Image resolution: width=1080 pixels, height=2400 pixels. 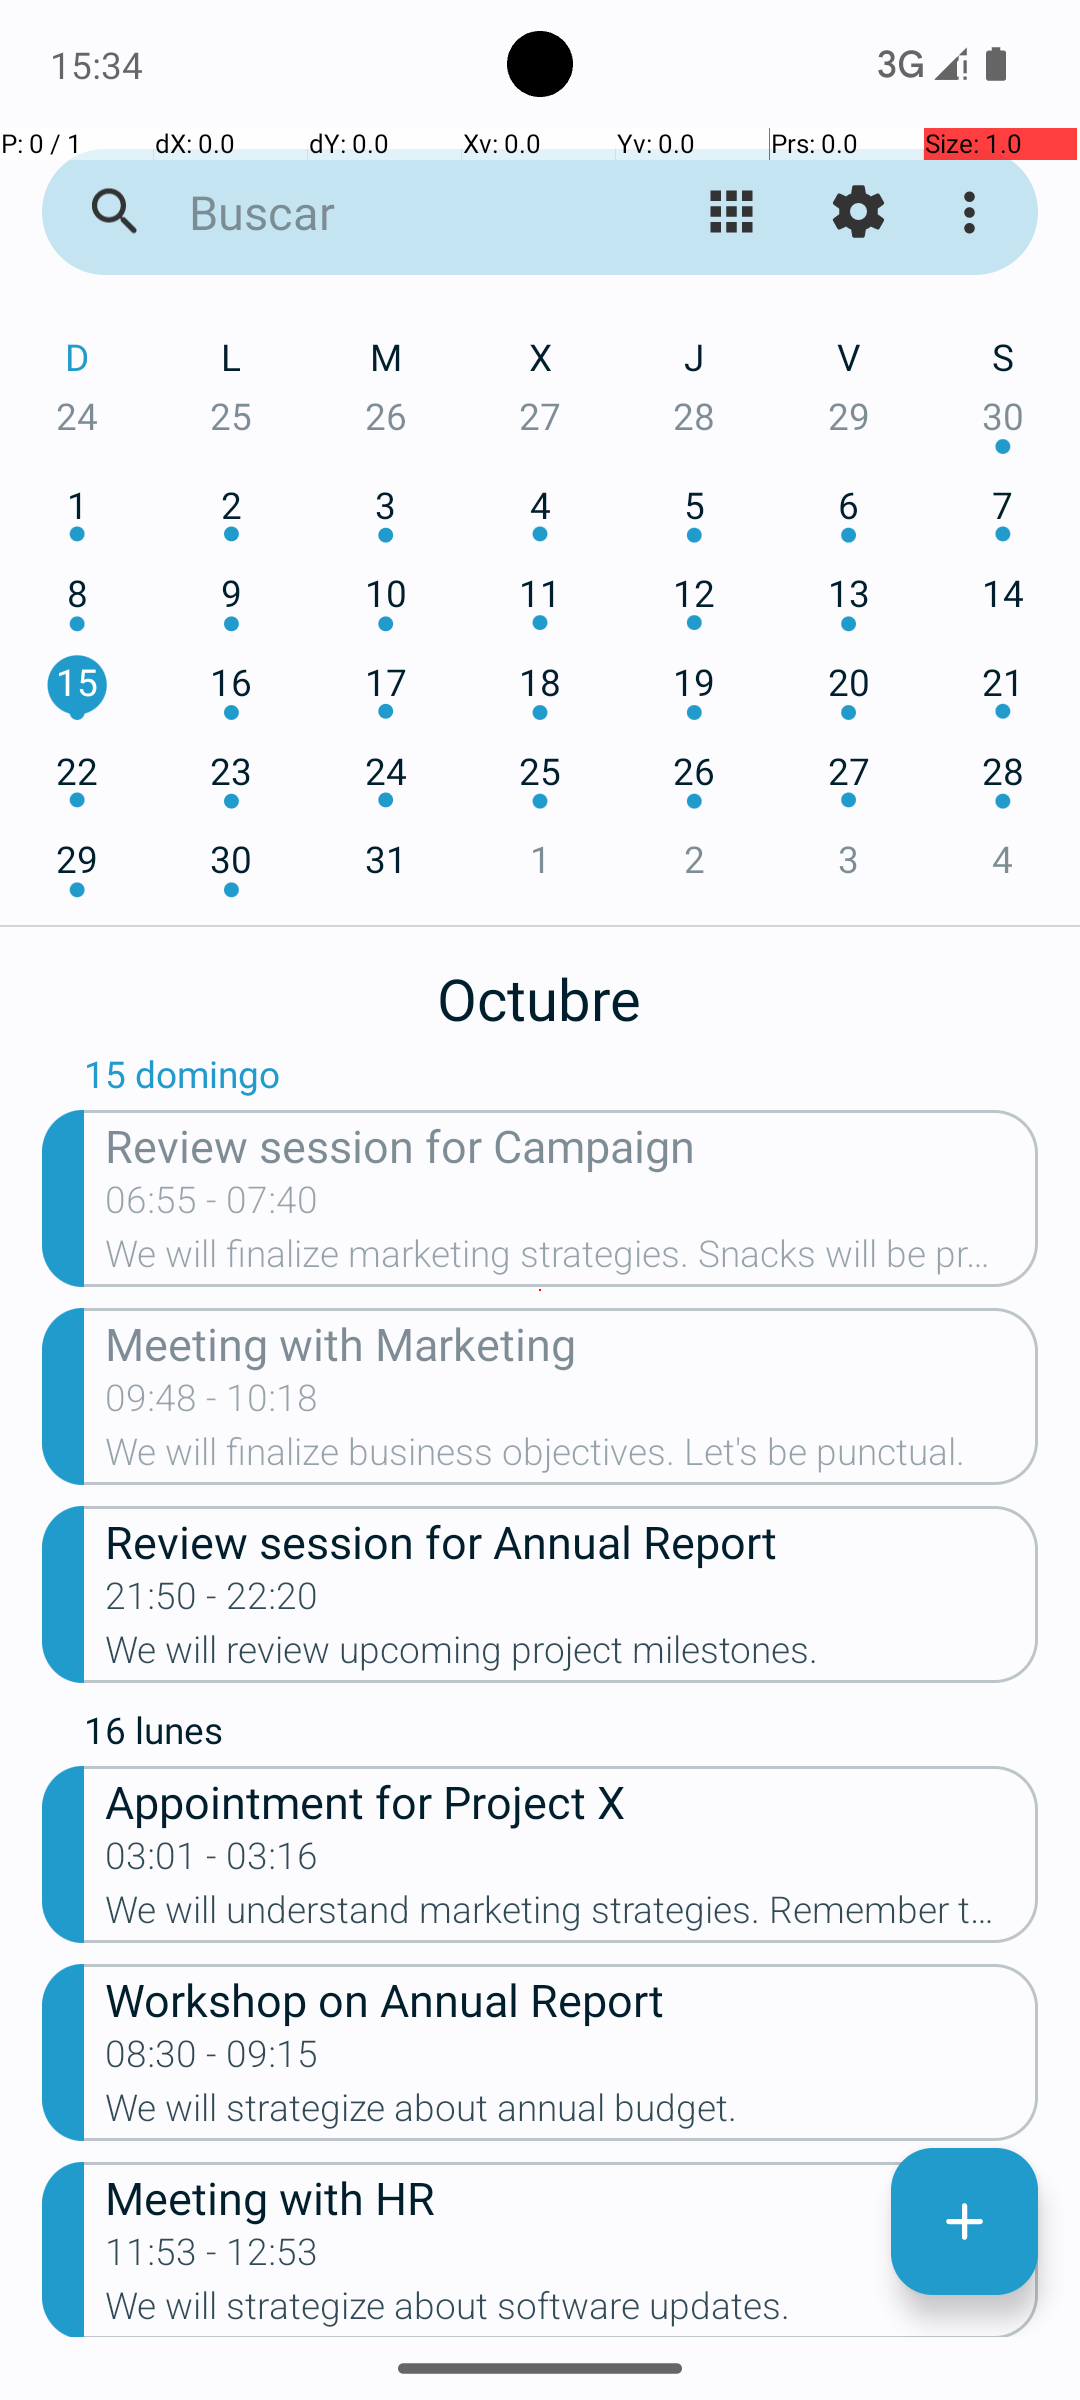 I want to click on Appointment for Project X, so click(x=572, y=1800).